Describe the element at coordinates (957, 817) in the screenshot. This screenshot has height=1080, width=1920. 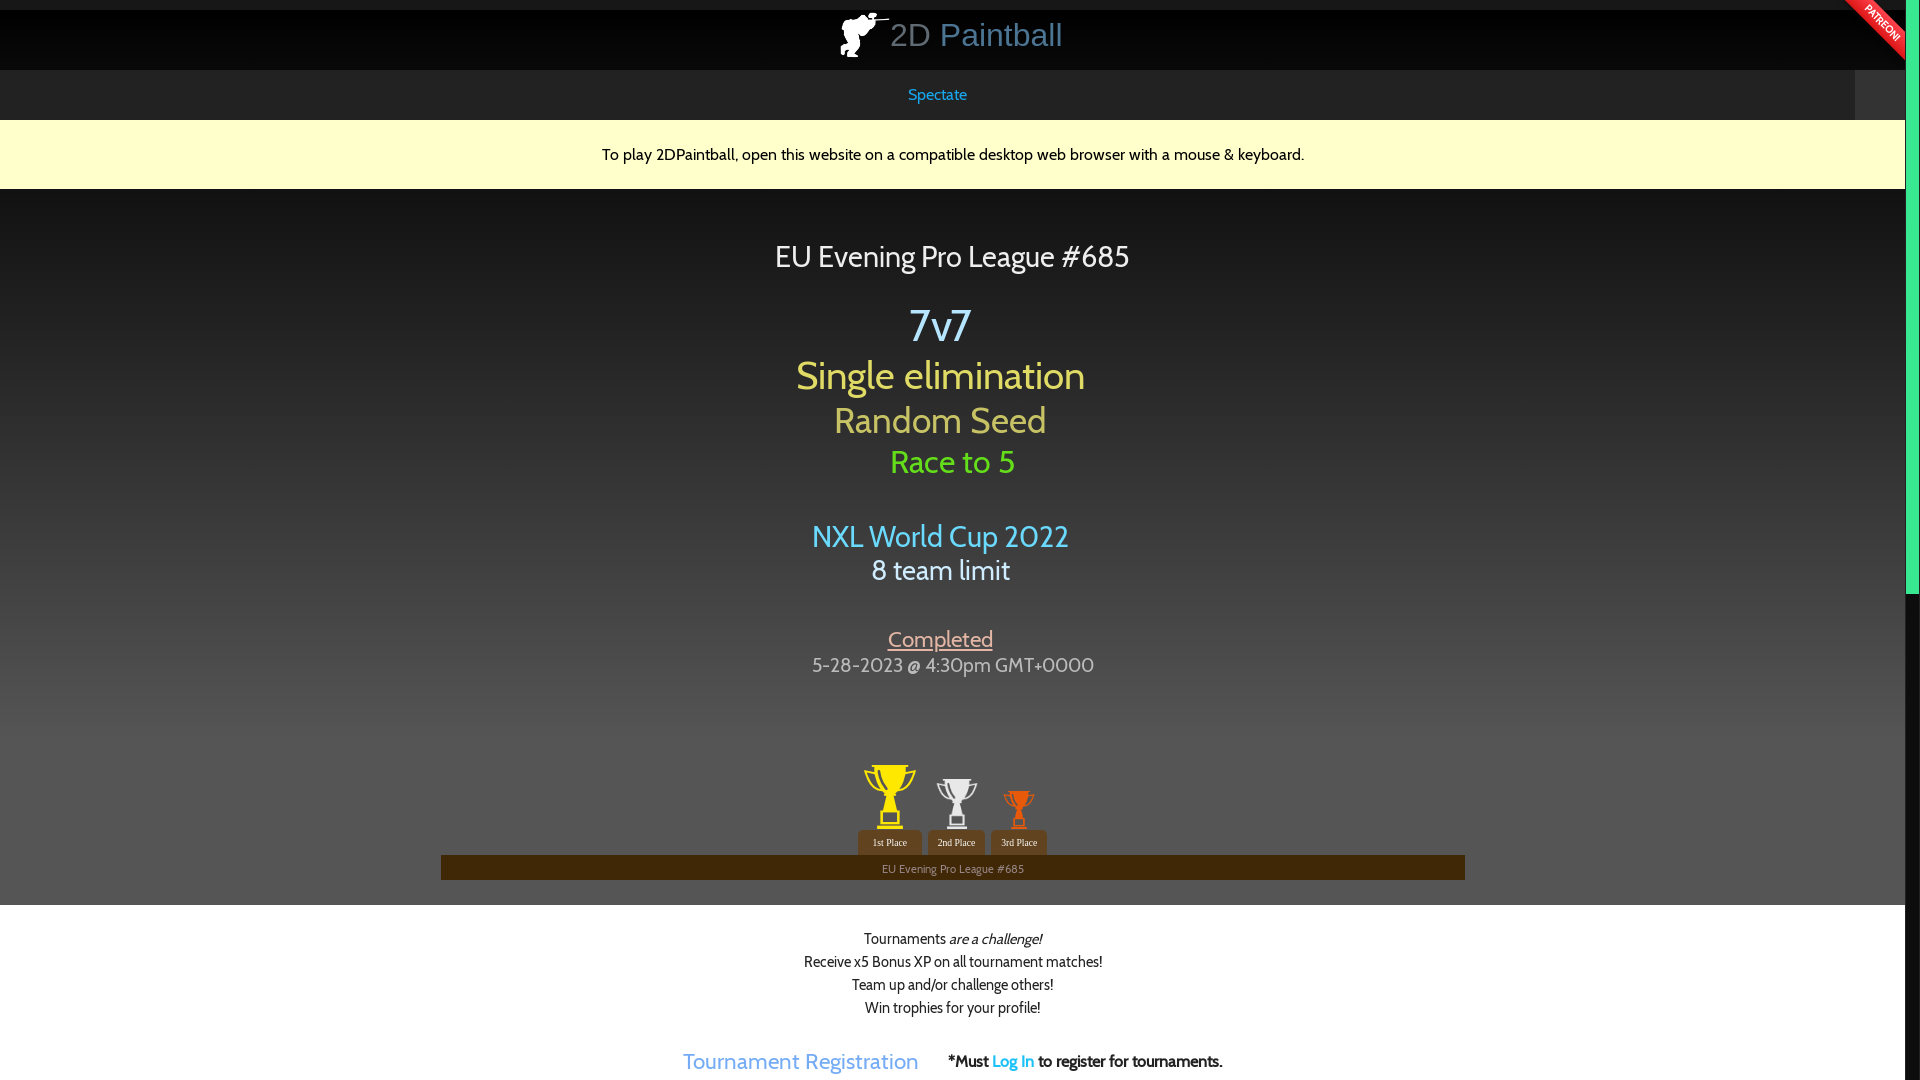
I see `2nd Place` at that location.